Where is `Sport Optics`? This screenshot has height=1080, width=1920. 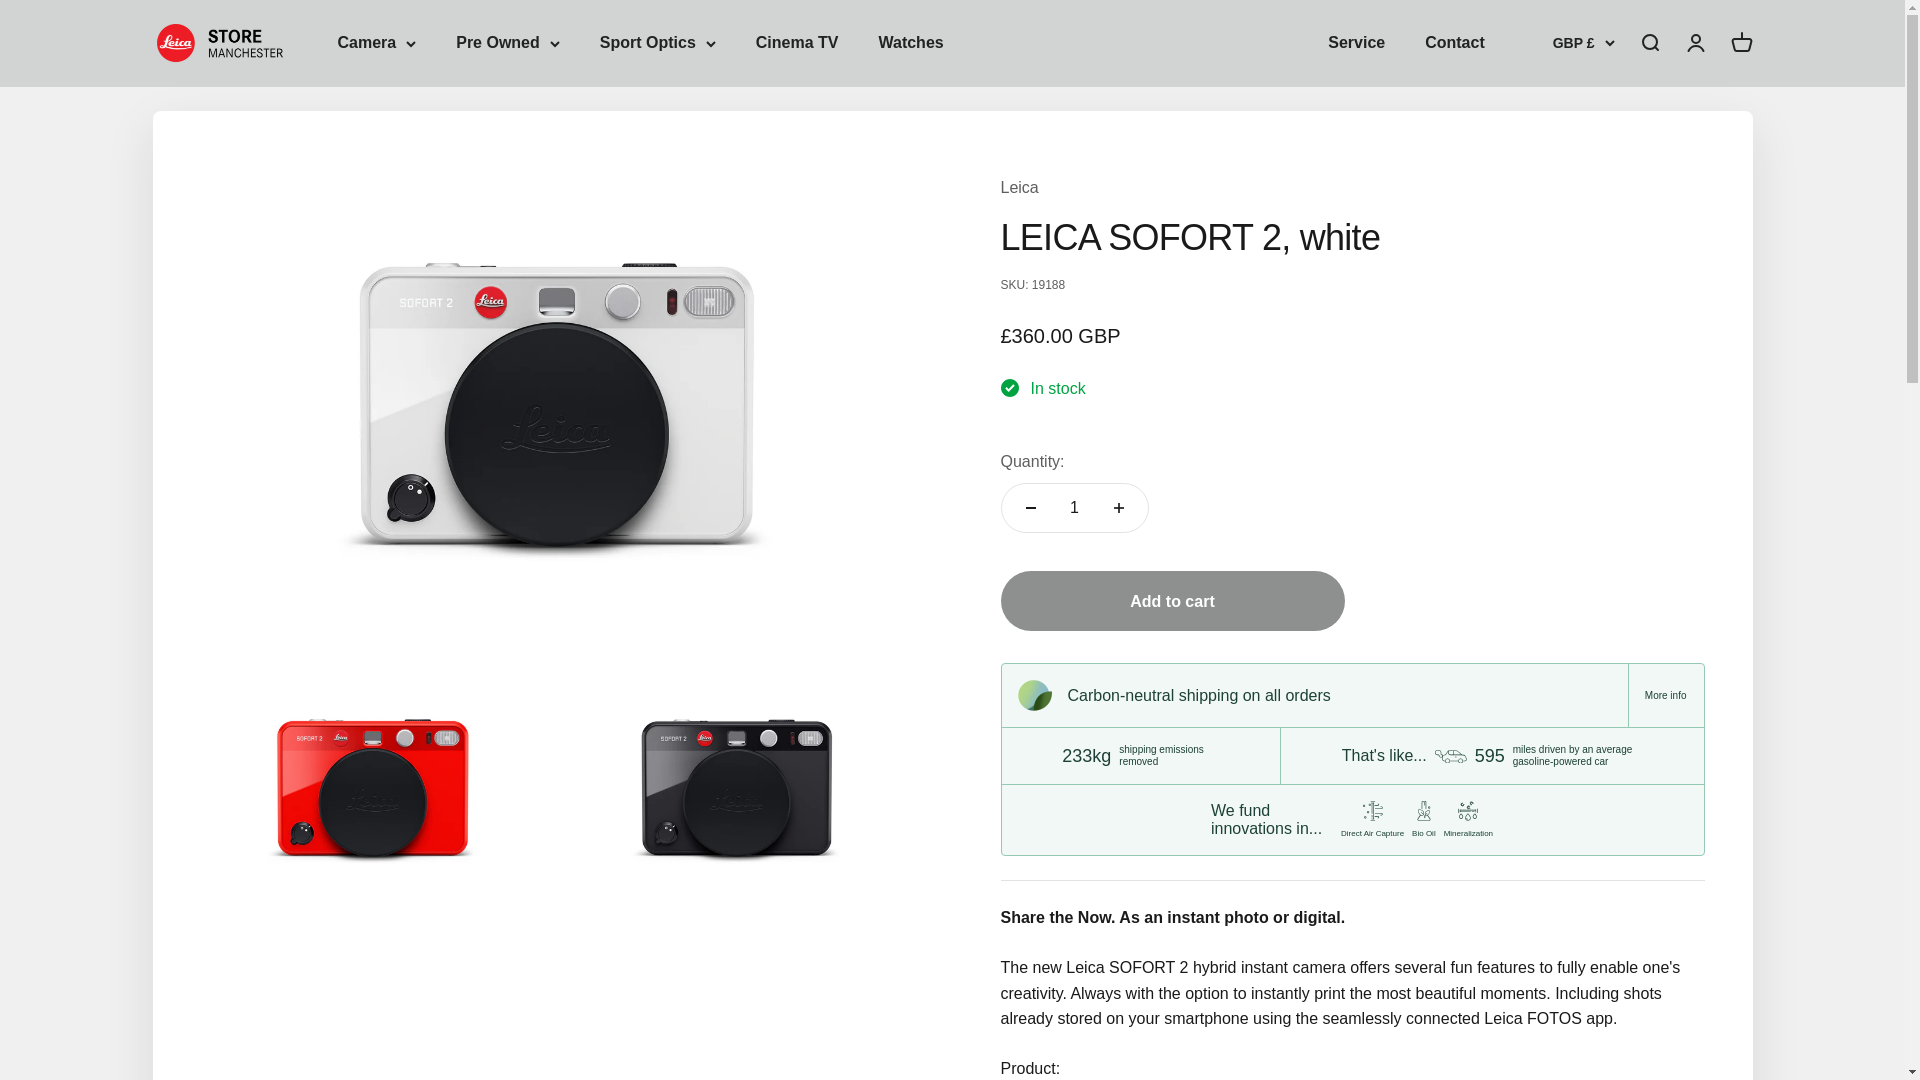 Sport Optics is located at coordinates (658, 43).